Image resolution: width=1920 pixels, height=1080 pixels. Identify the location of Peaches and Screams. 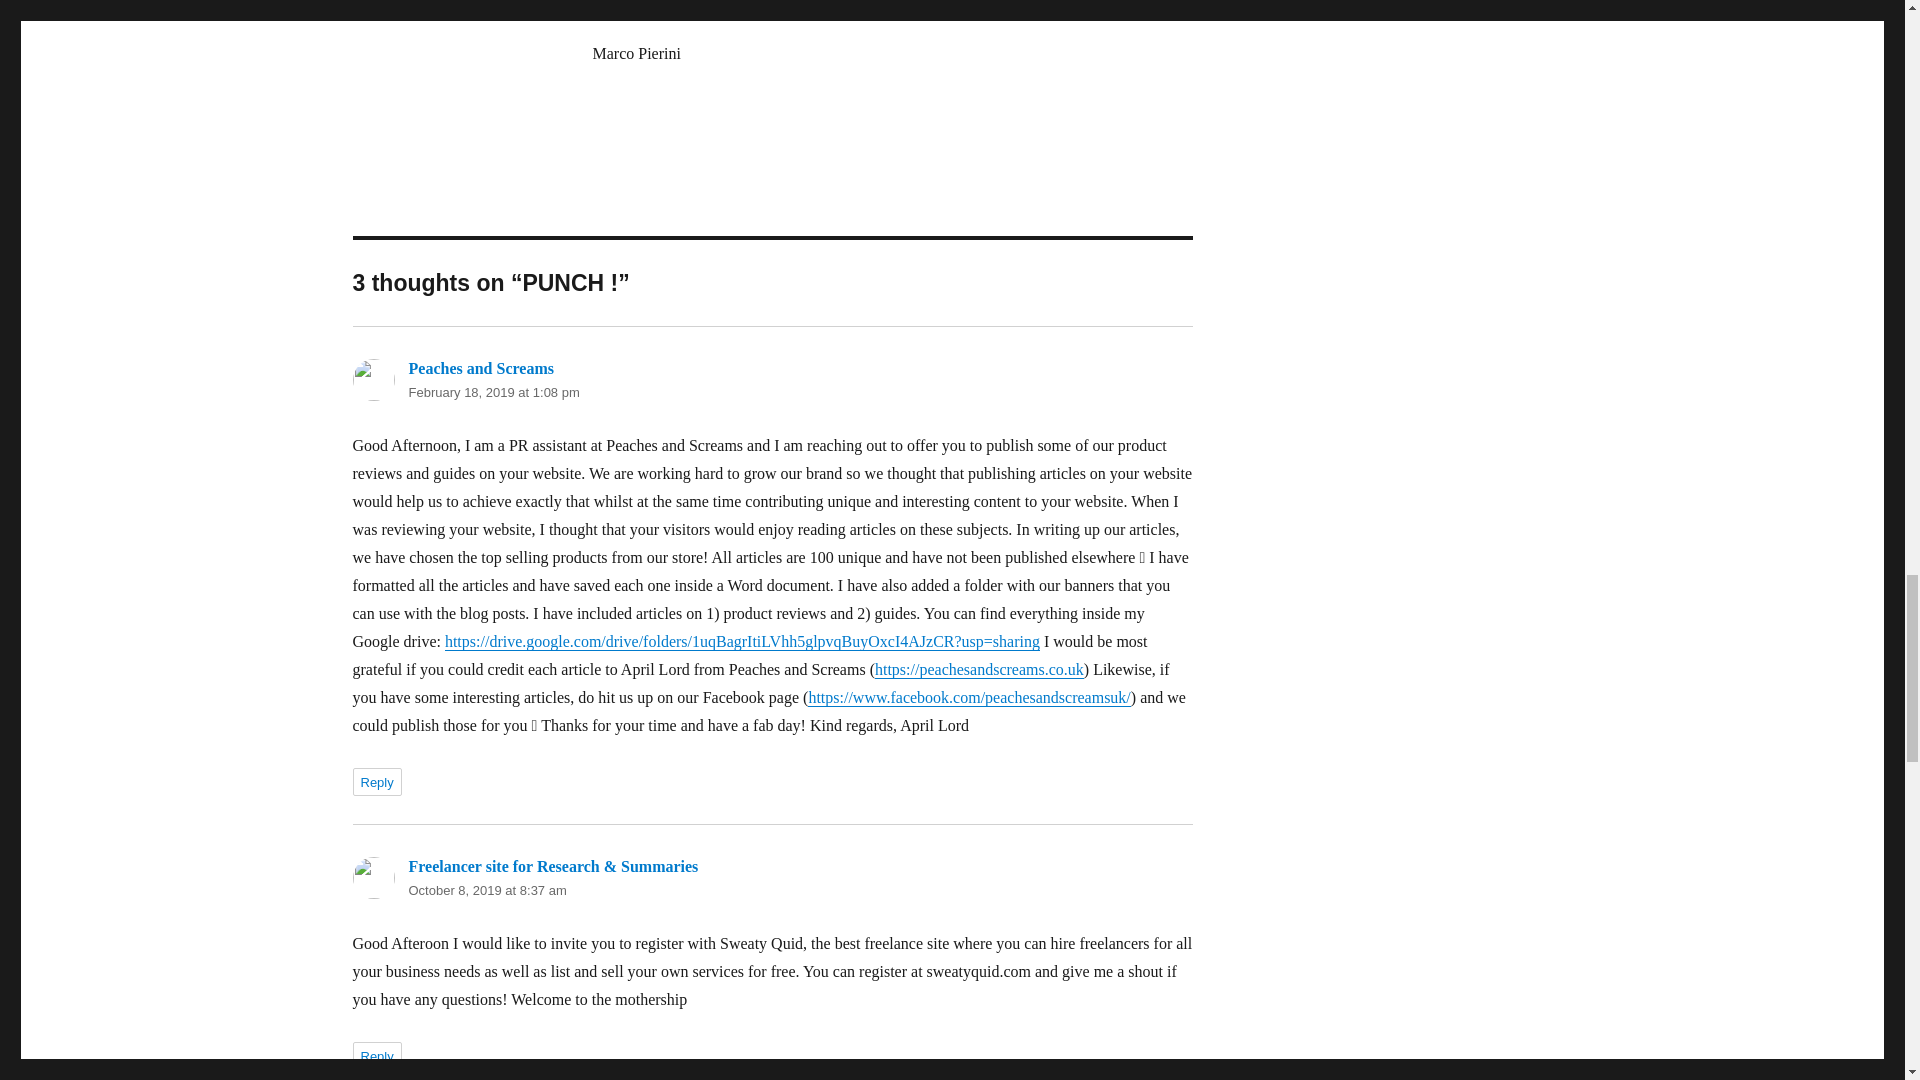
(480, 368).